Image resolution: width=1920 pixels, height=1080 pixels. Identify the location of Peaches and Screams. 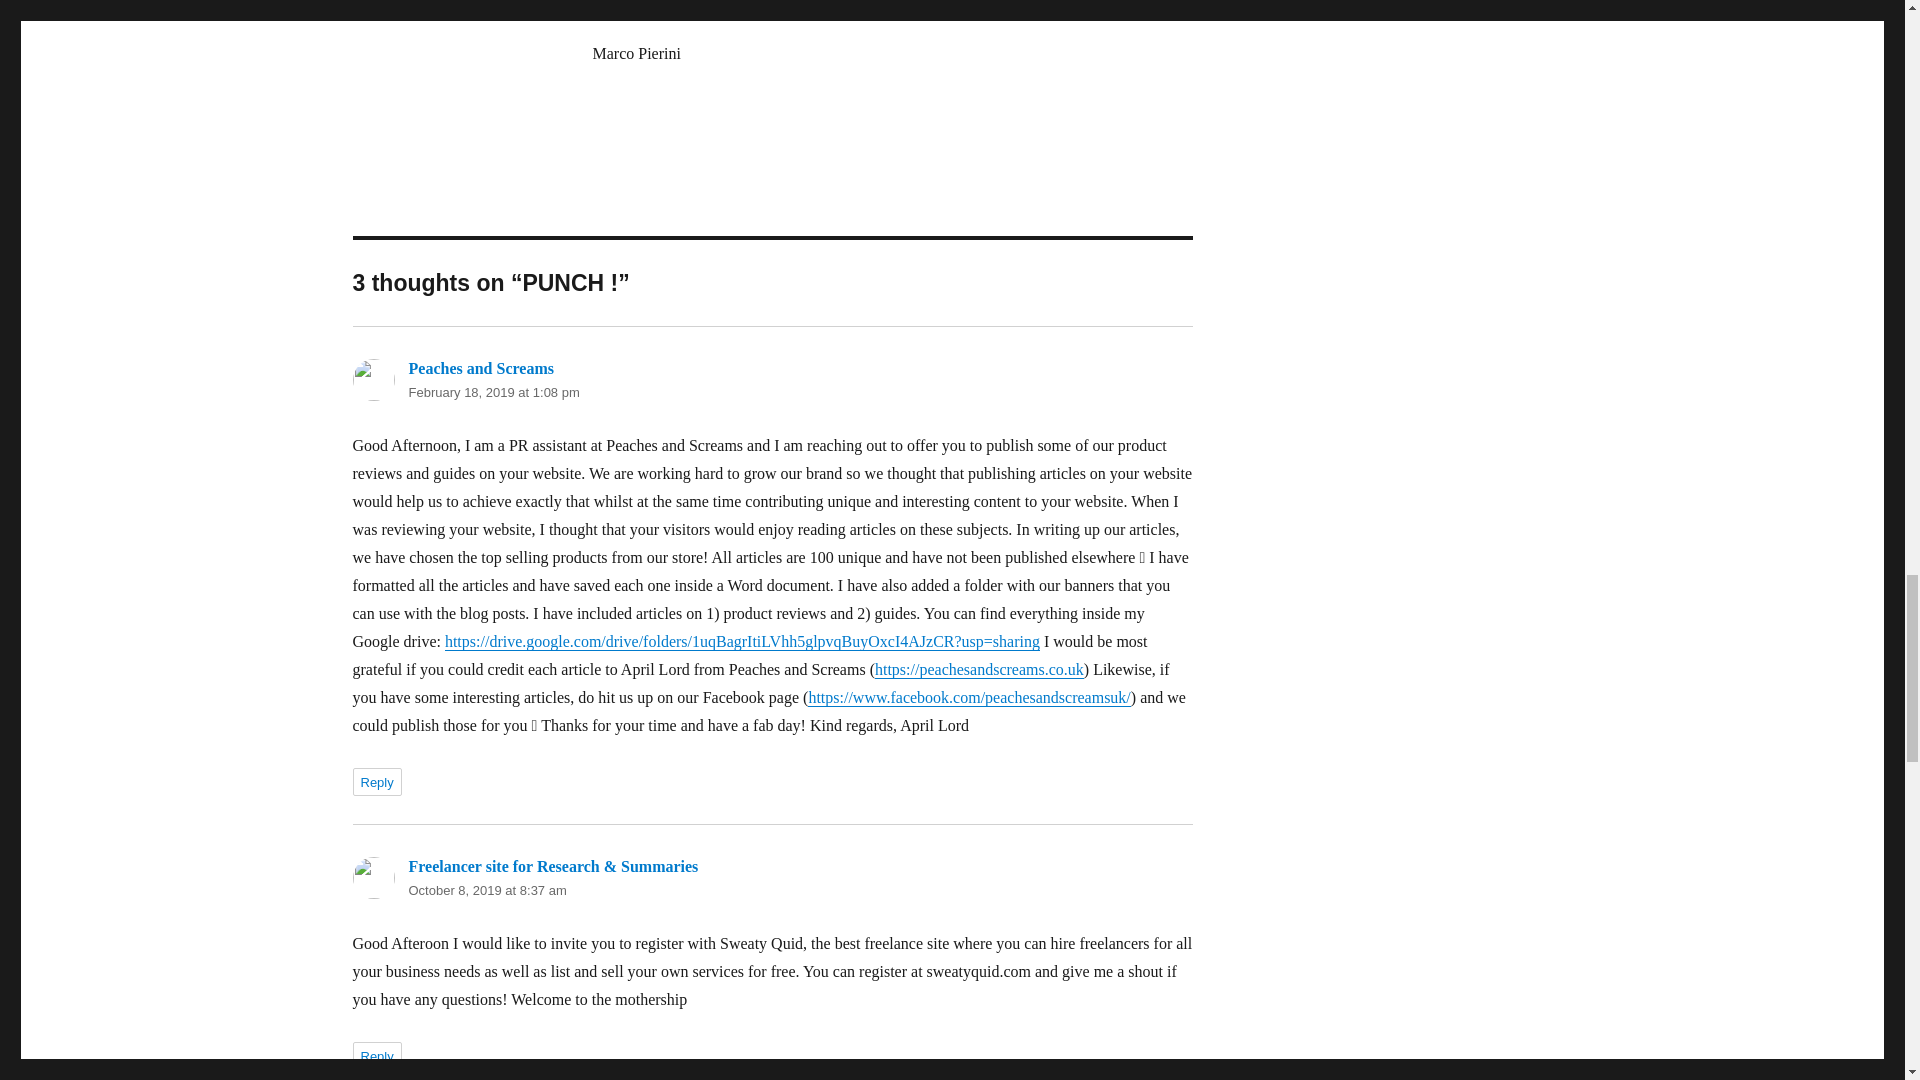
(480, 368).